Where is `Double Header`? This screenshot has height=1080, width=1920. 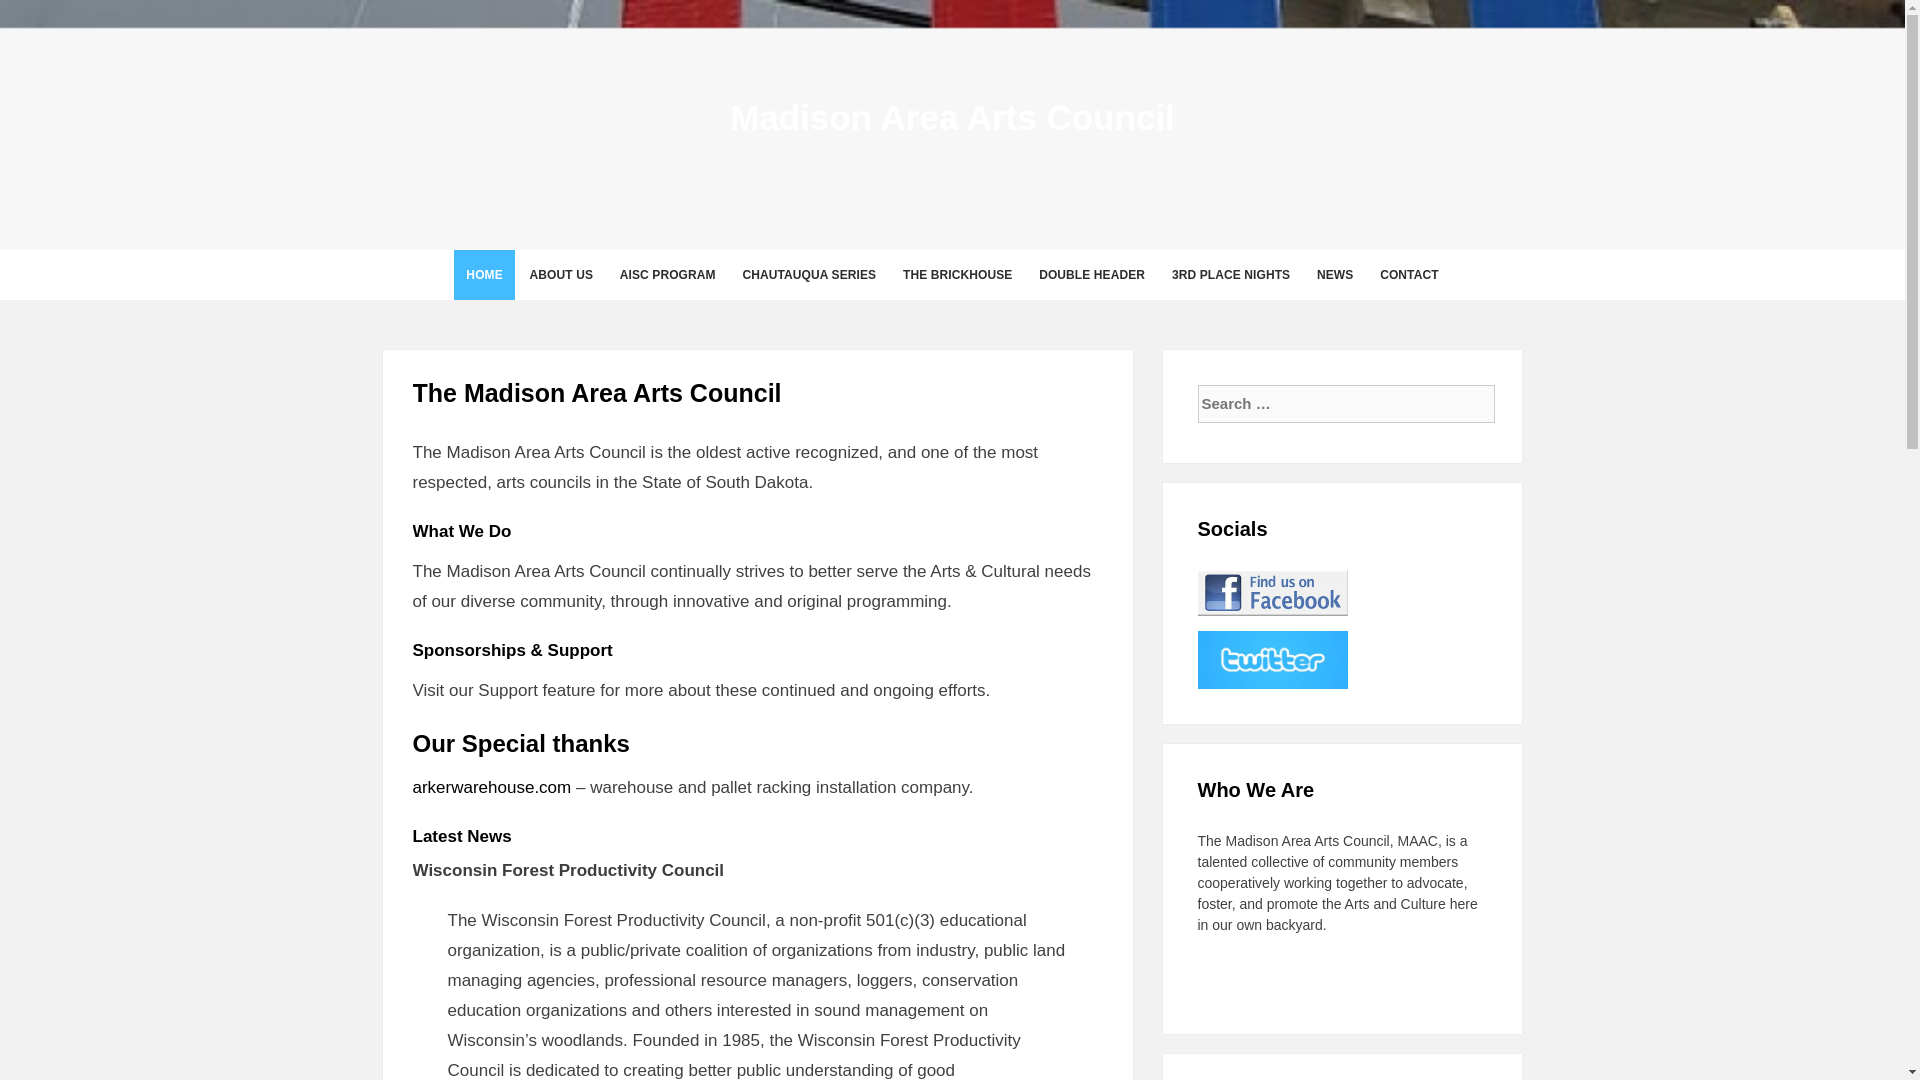
Double Header is located at coordinates (1092, 274).